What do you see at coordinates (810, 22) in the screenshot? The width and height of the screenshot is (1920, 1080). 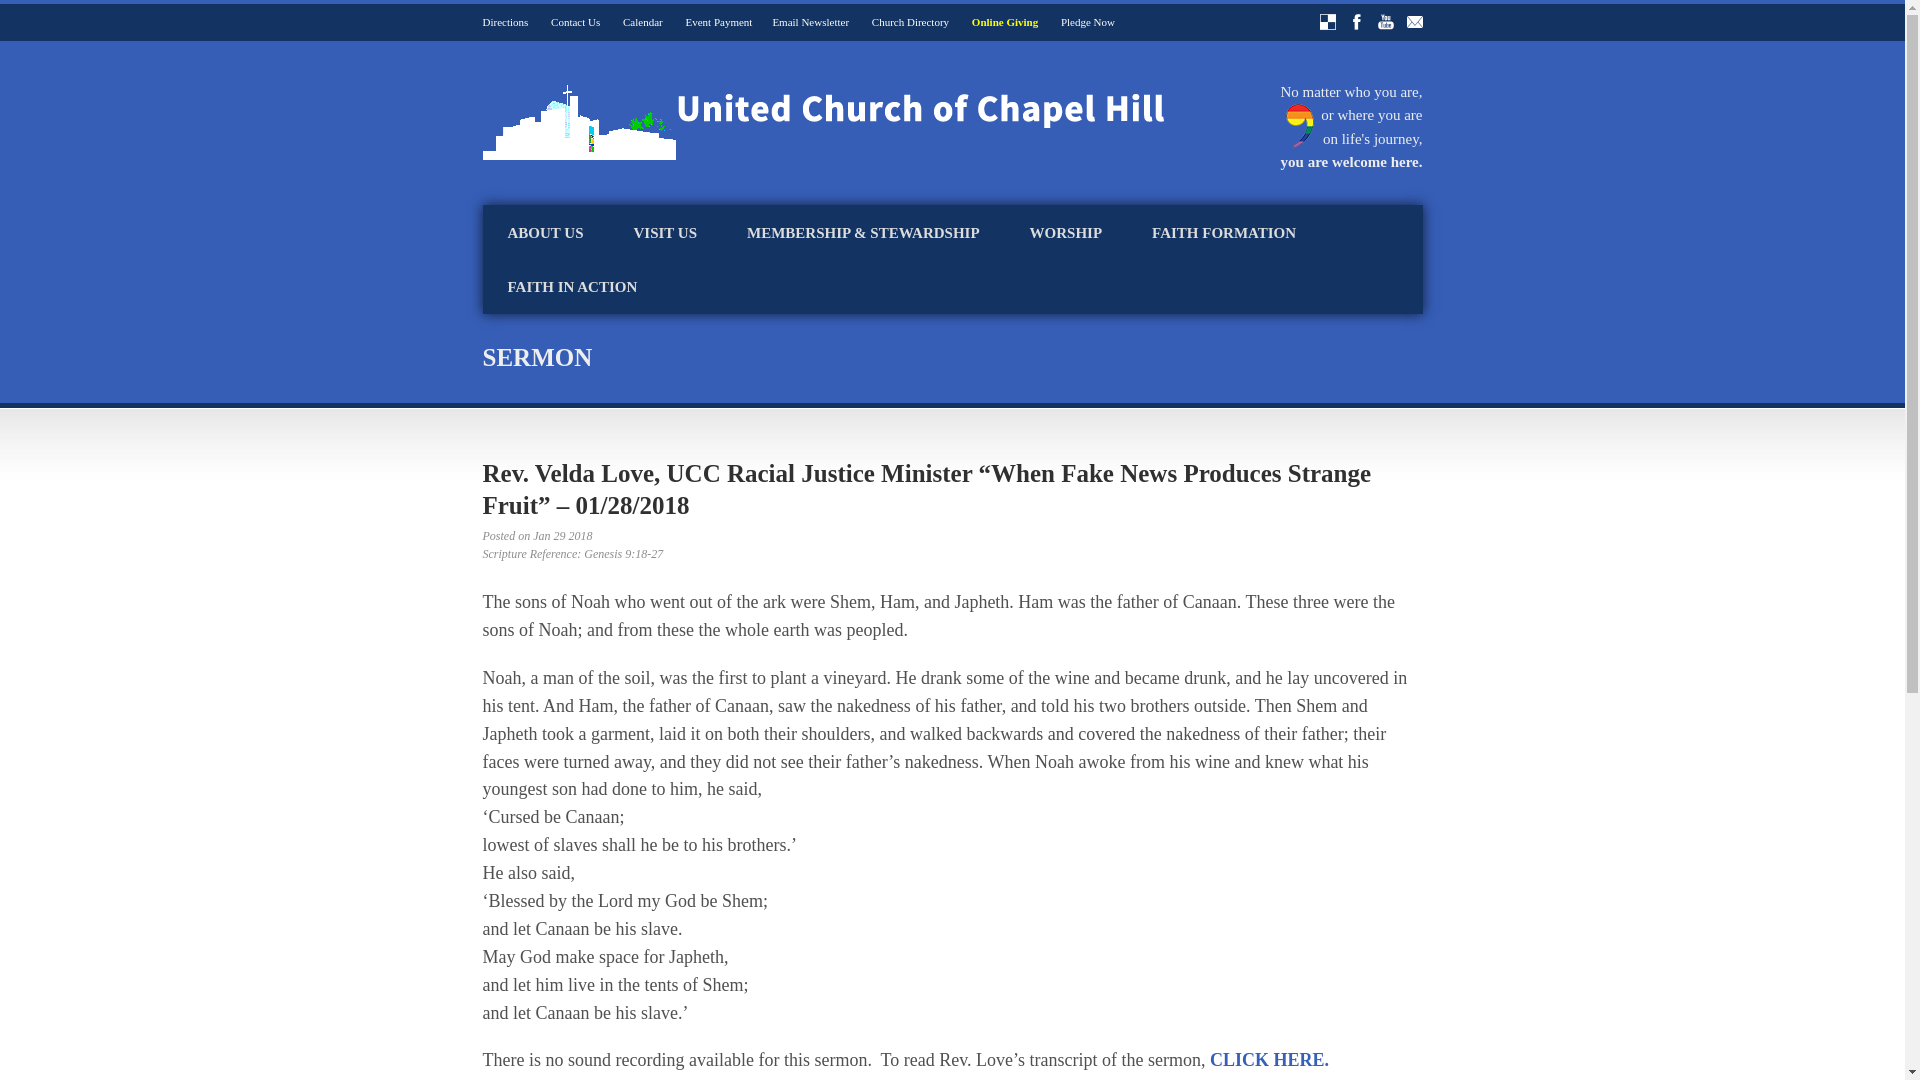 I see `Email Newsletter` at bounding box center [810, 22].